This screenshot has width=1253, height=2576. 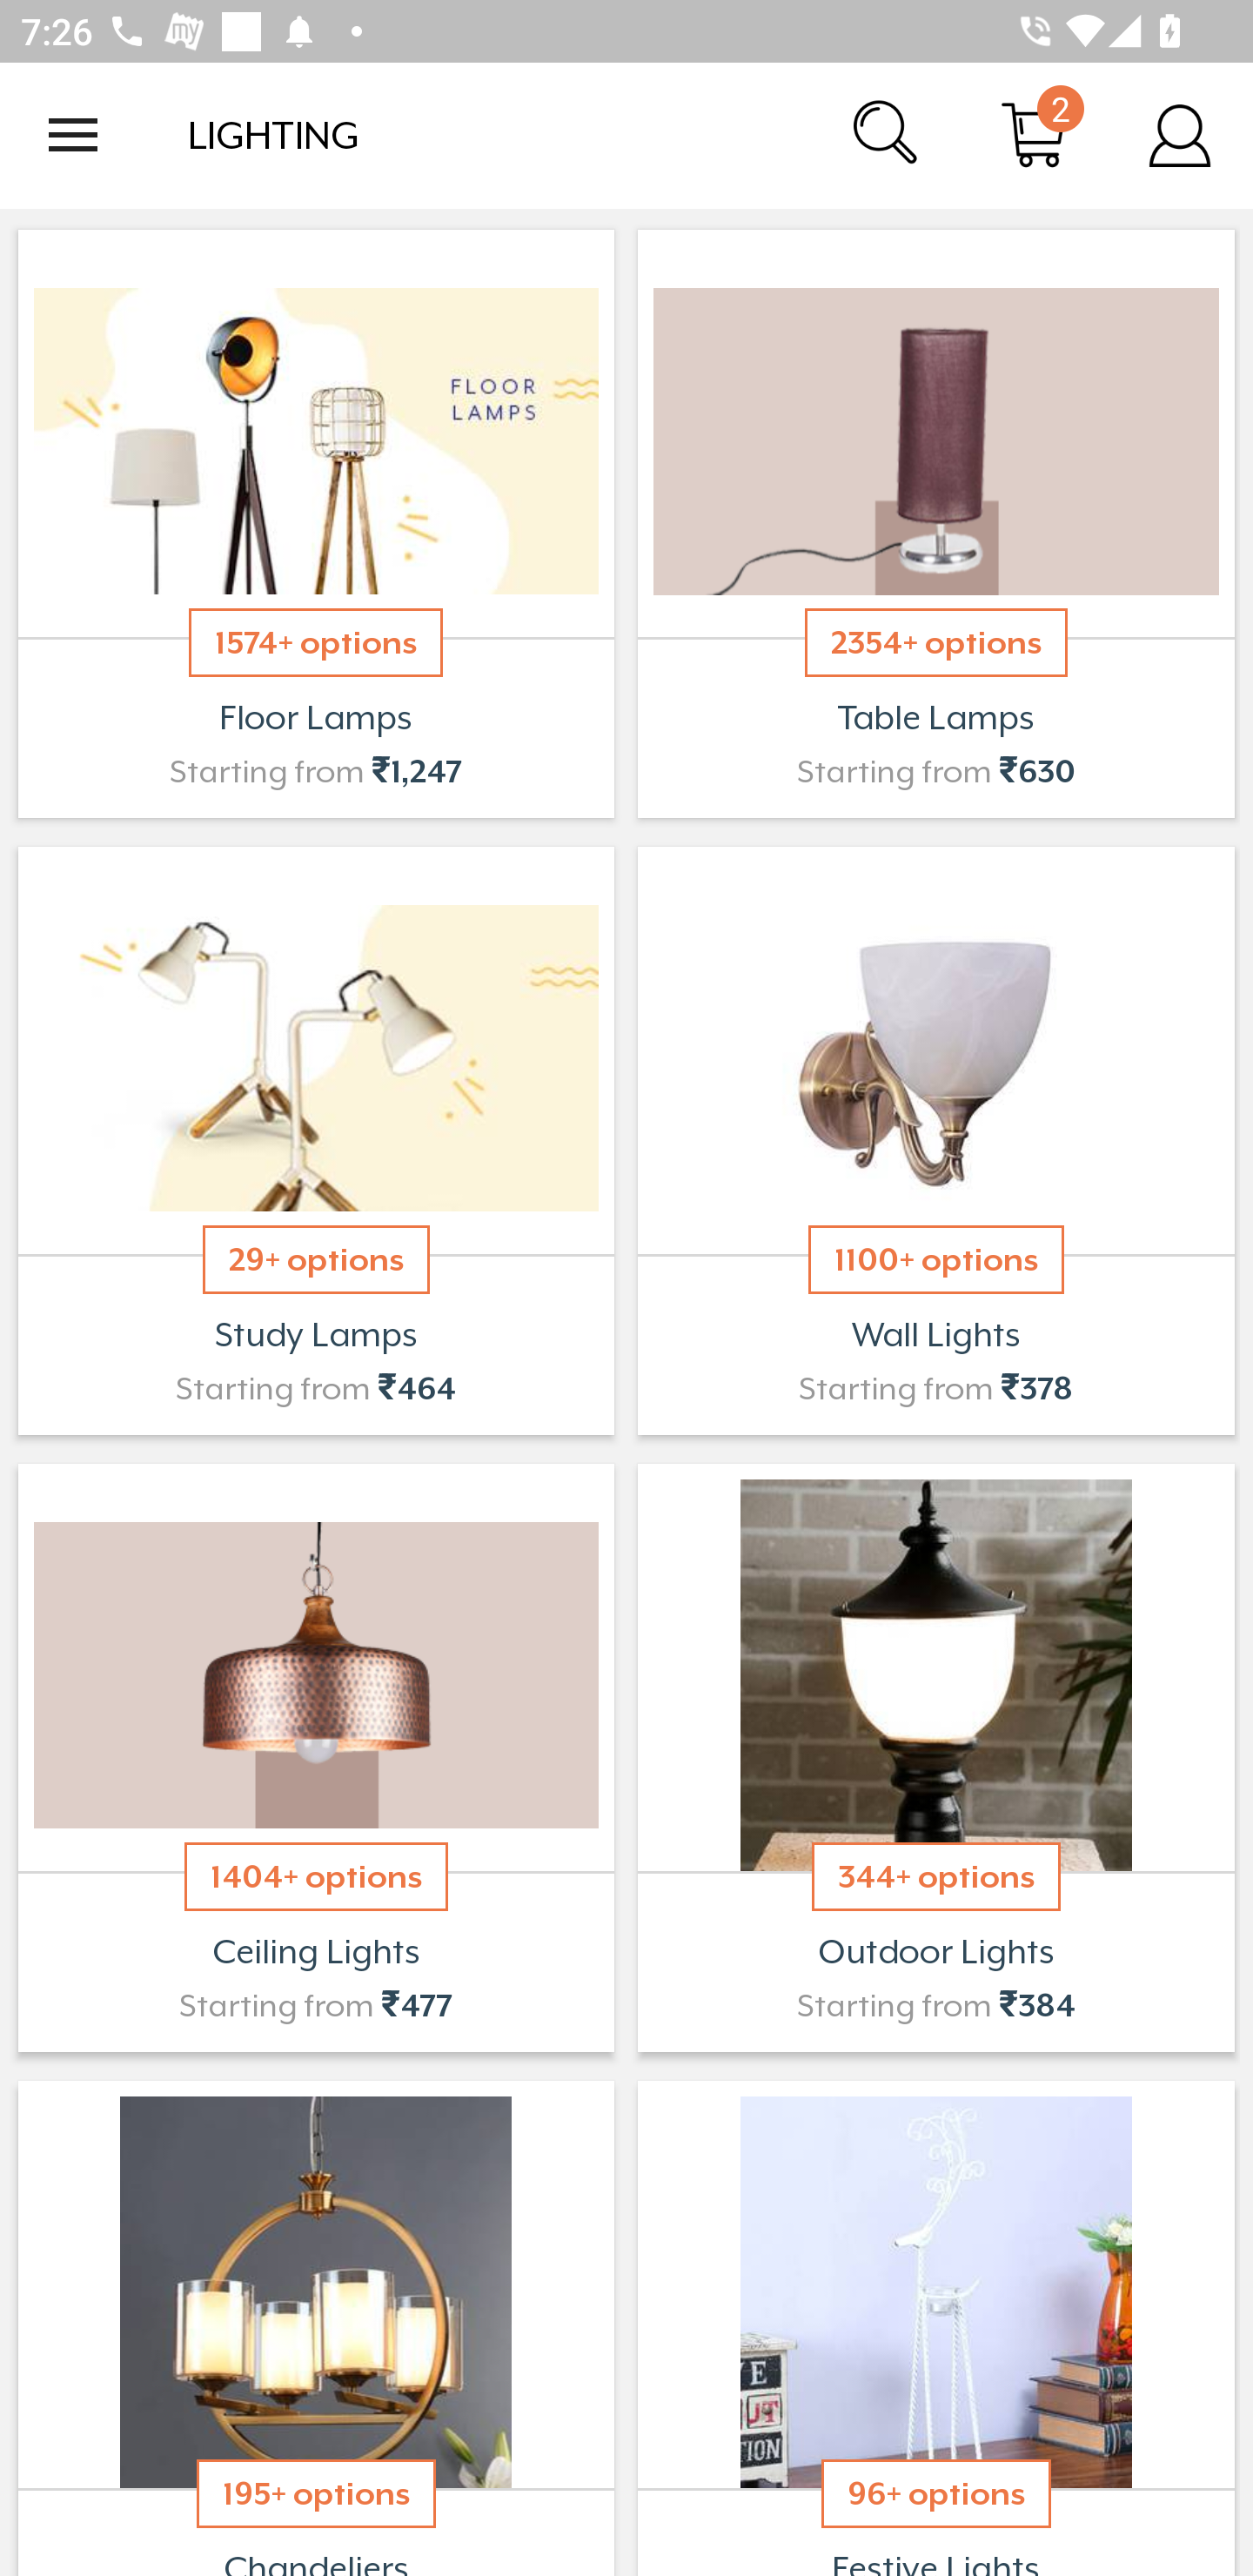 What do you see at coordinates (315, 2324) in the screenshot?
I see `195+ options Chandeliers` at bounding box center [315, 2324].